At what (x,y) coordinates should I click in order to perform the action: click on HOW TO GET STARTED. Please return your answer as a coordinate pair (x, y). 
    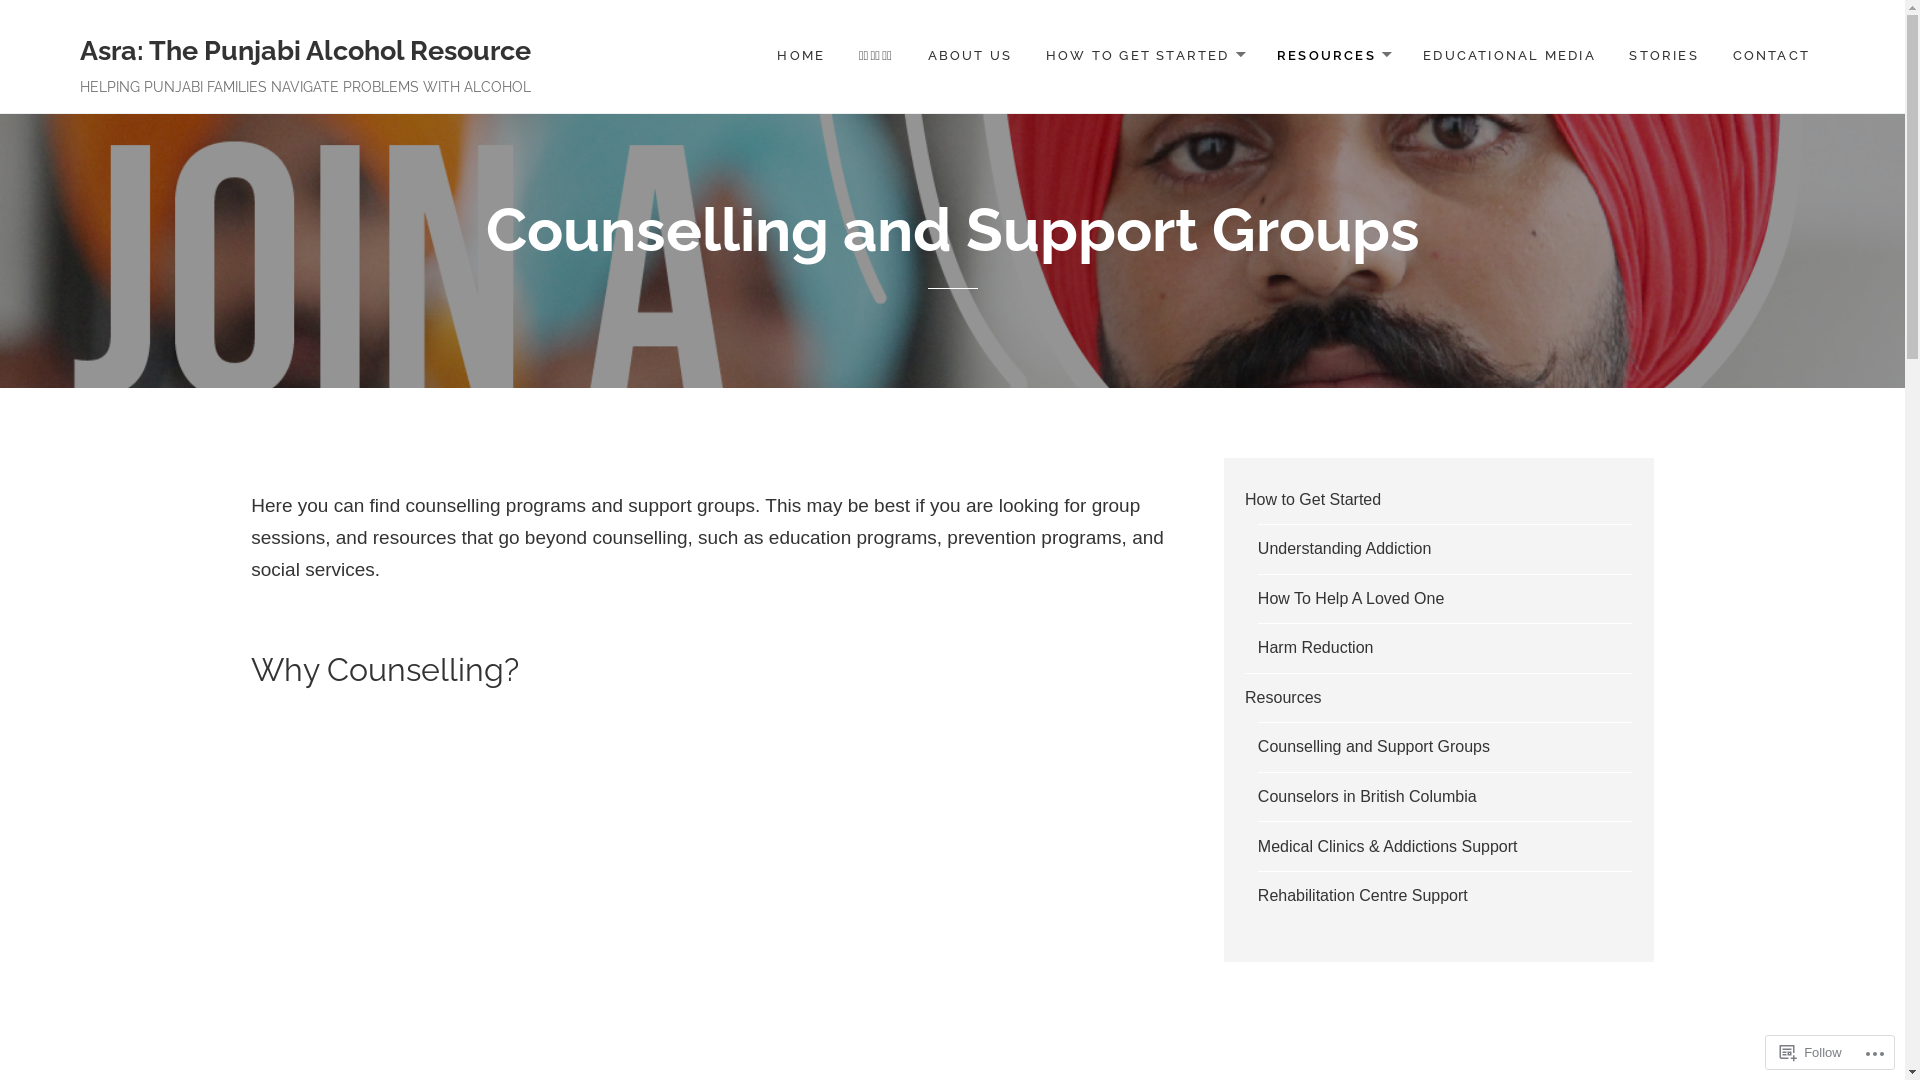
    Looking at the image, I should click on (1145, 56).